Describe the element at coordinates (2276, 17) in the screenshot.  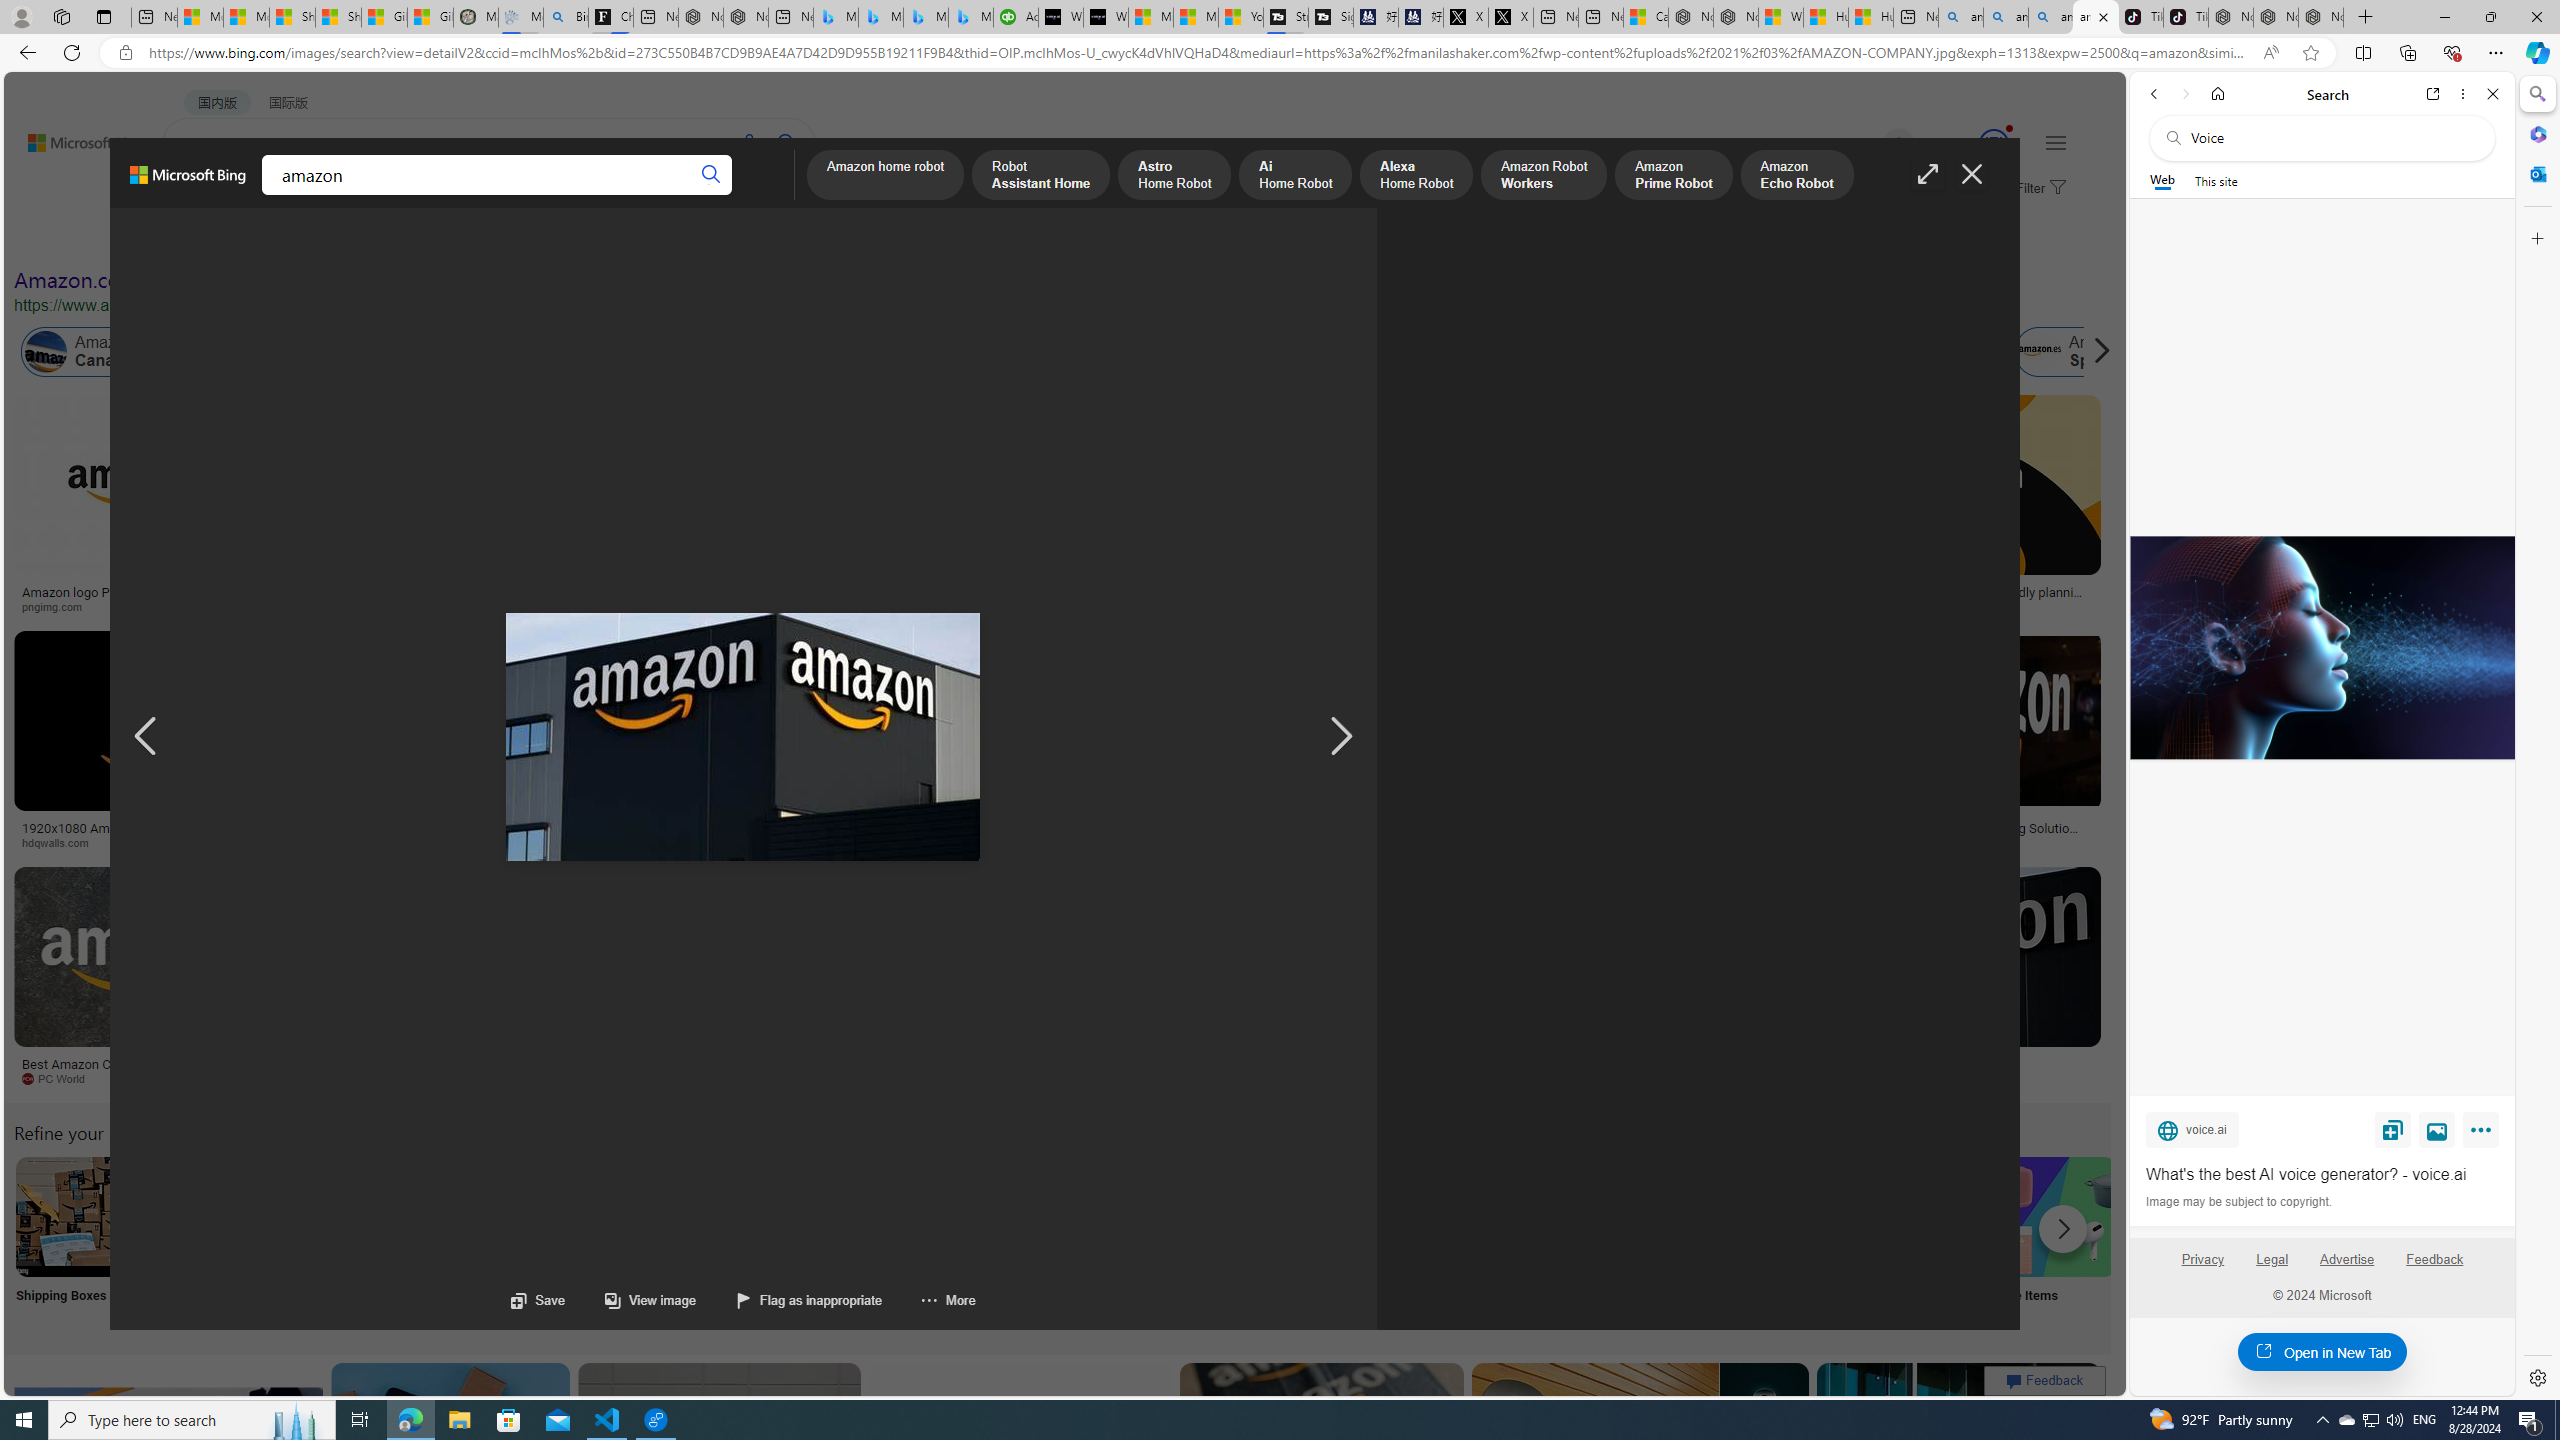
I see `Nordace Siena Pro 15 Backpack` at that location.